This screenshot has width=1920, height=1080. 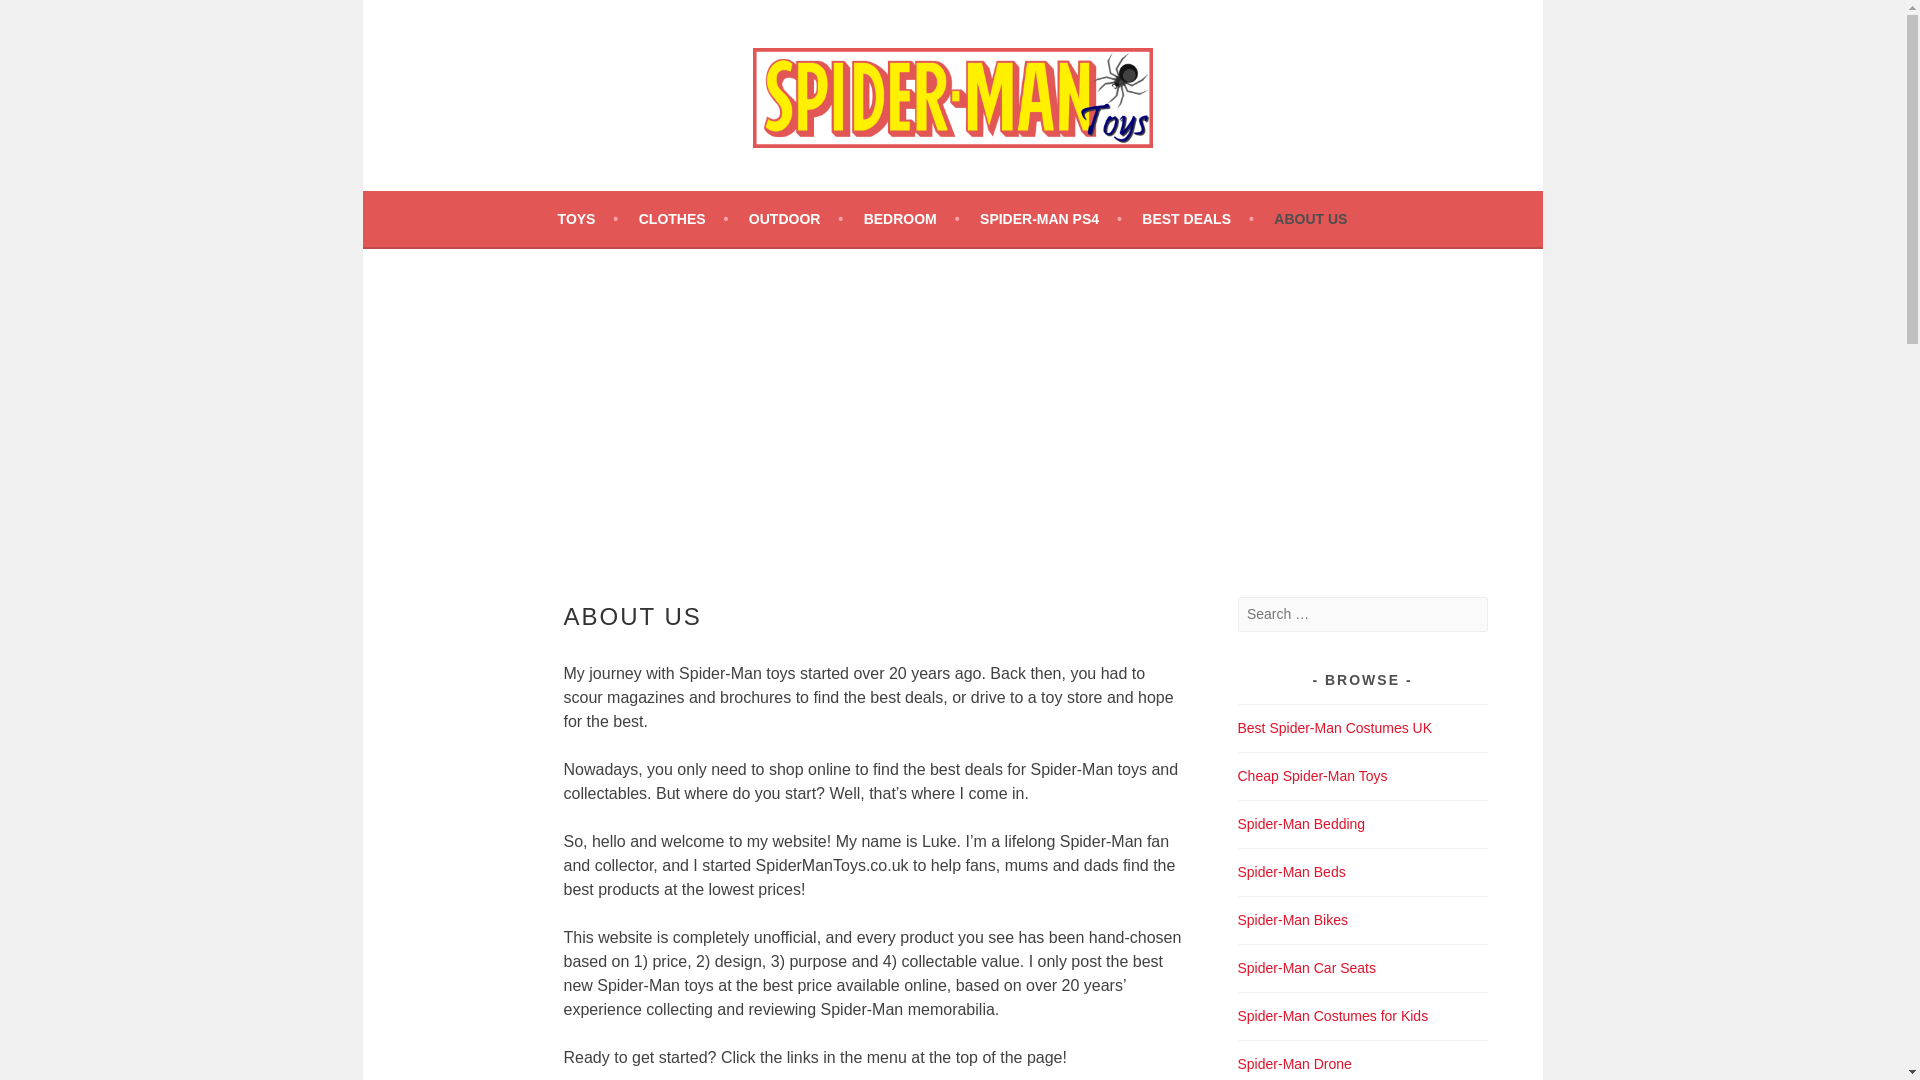 What do you see at coordinates (550, 202) in the screenshot?
I see `Spider-Man Toys` at bounding box center [550, 202].